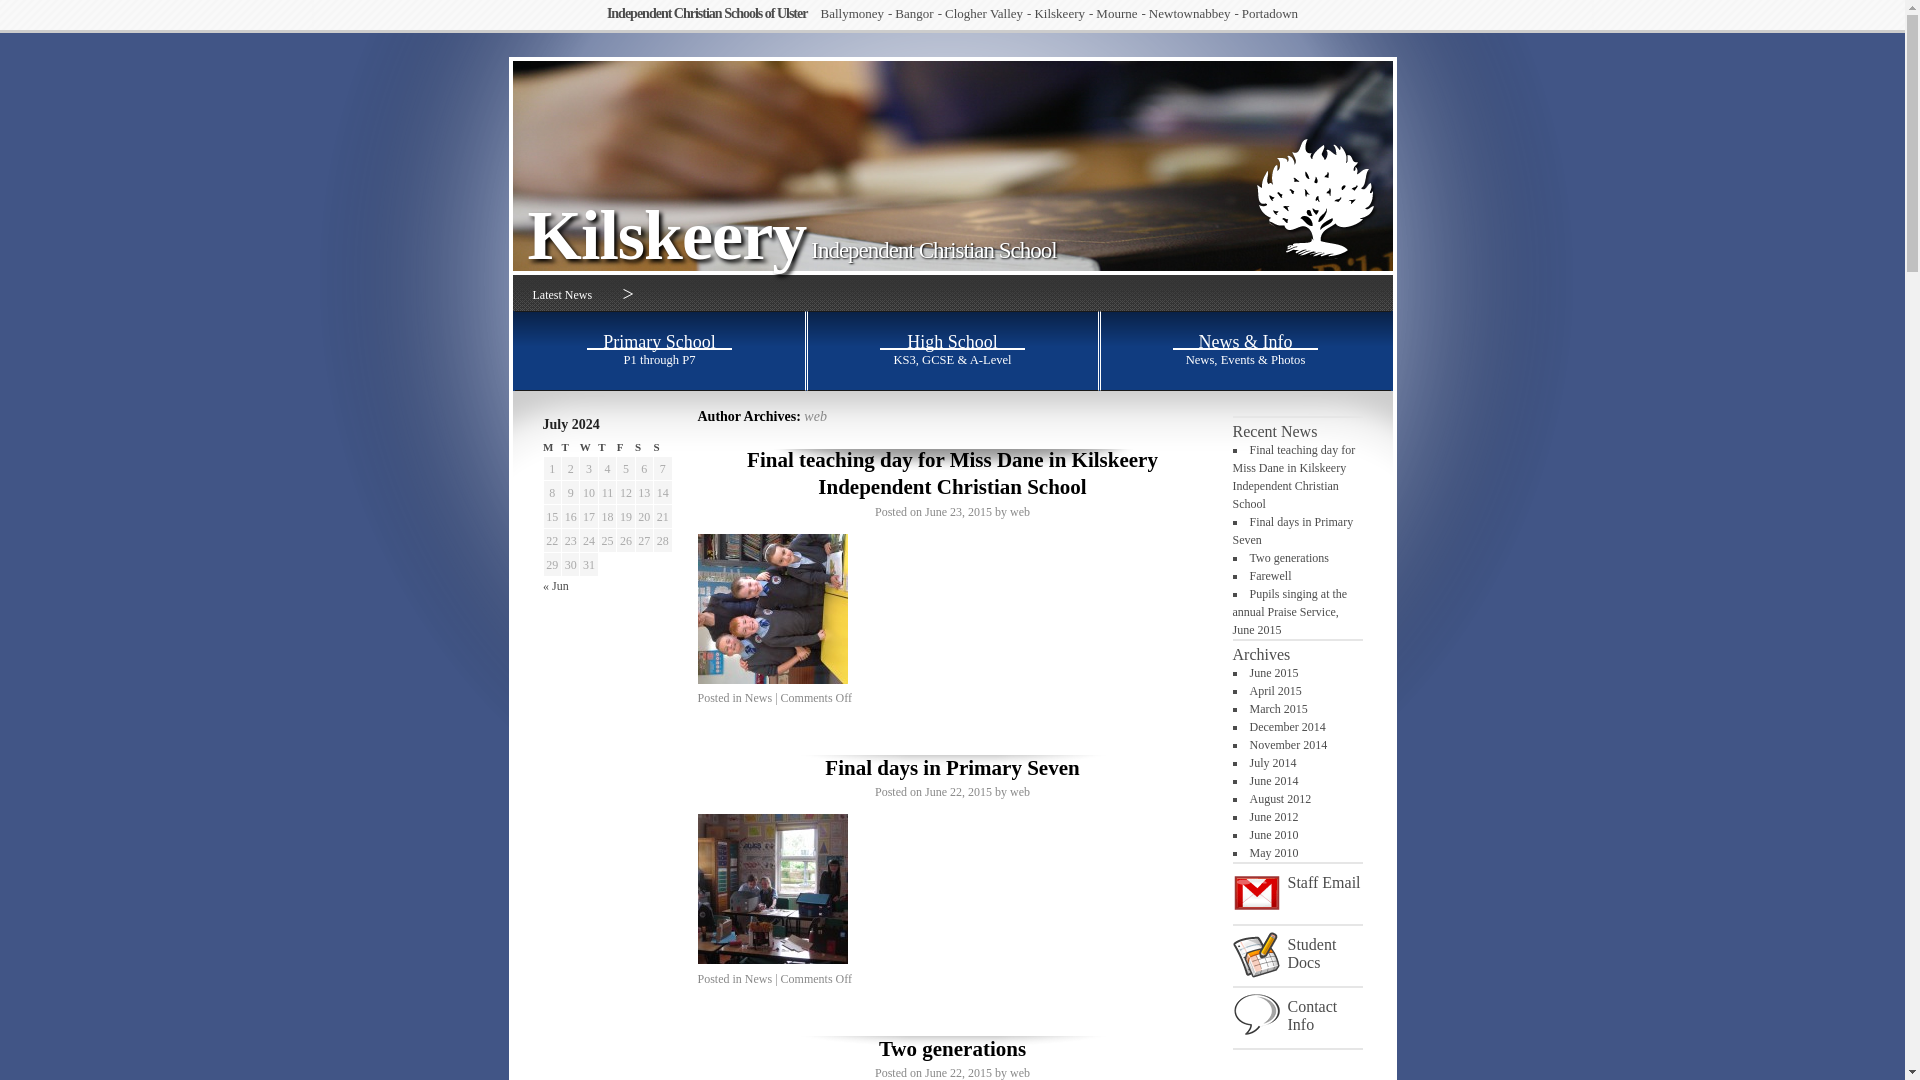 The image size is (1920, 1080). What do you see at coordinates (570, 447) in the screenshot?
I see `Tuesday` at bounding box center [570, 447].